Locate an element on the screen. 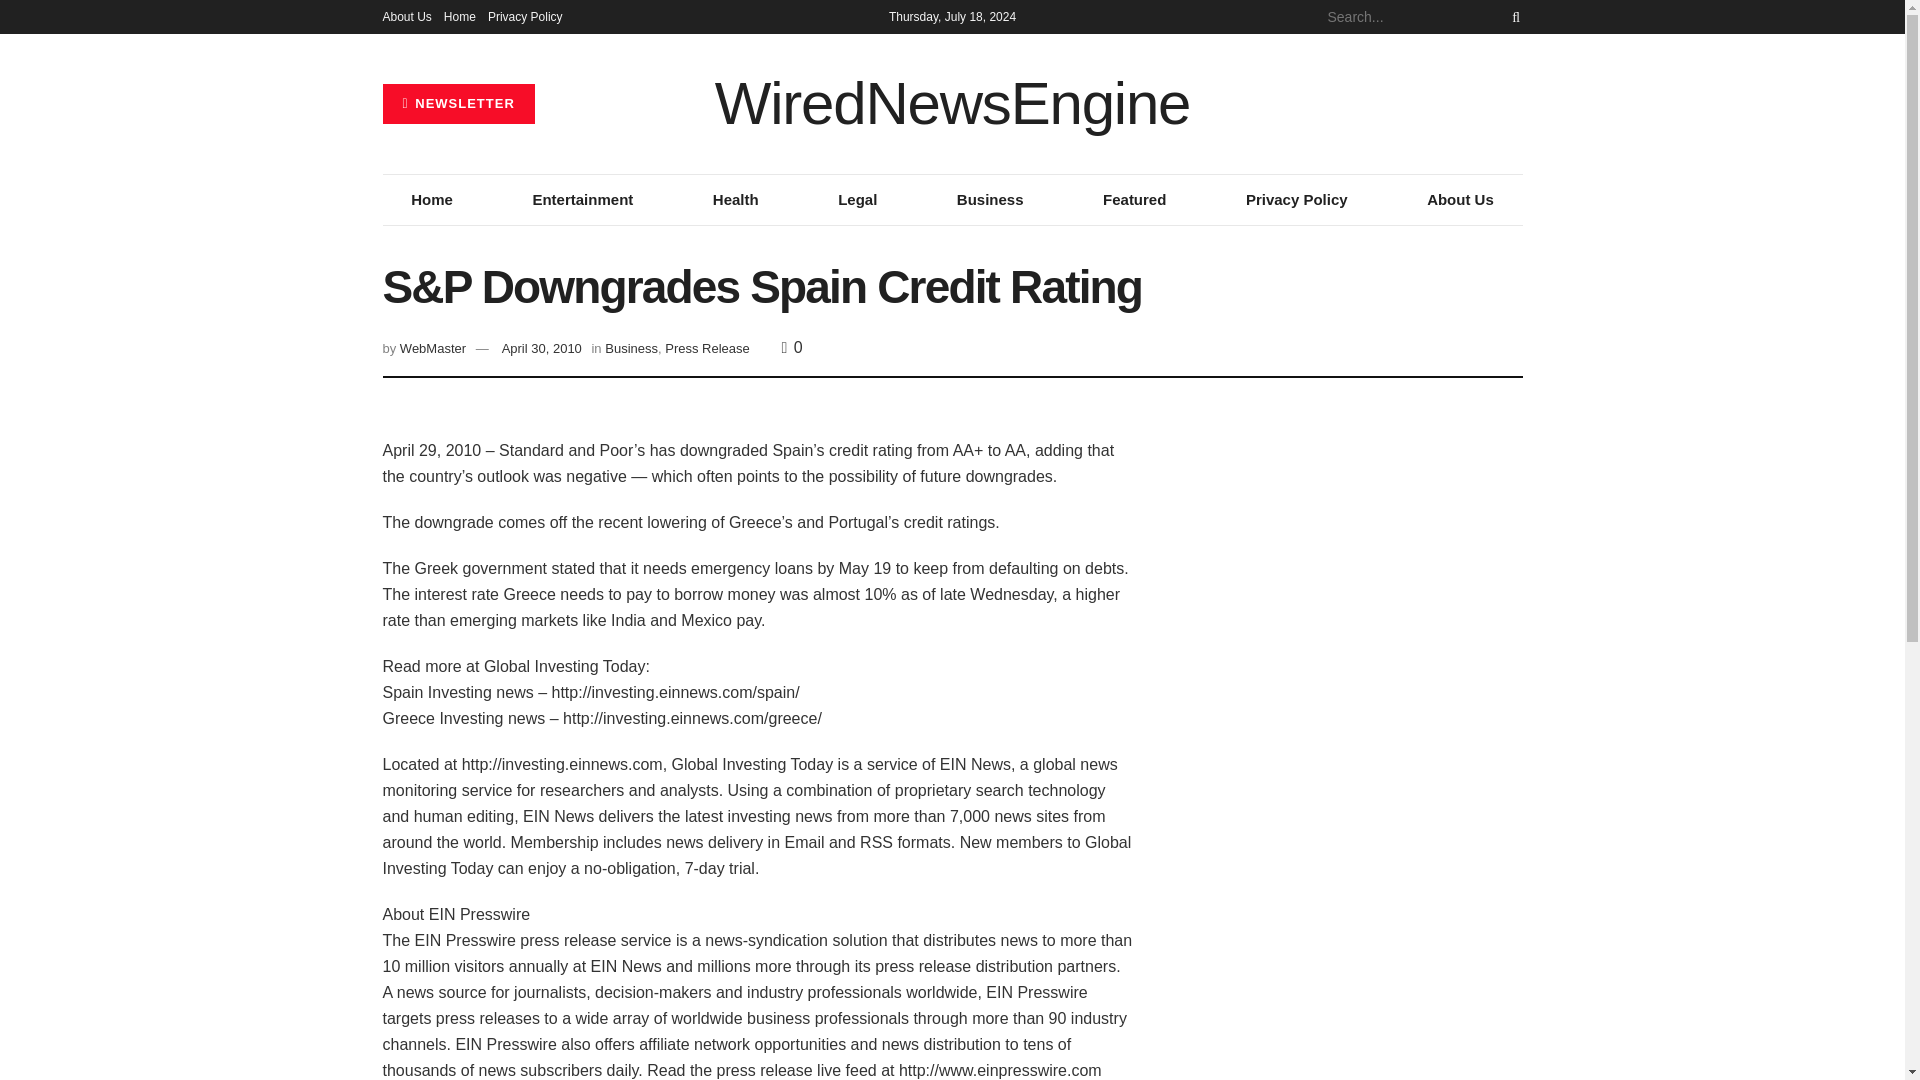  NEWSLETTER is located at coordinates (458, 104).